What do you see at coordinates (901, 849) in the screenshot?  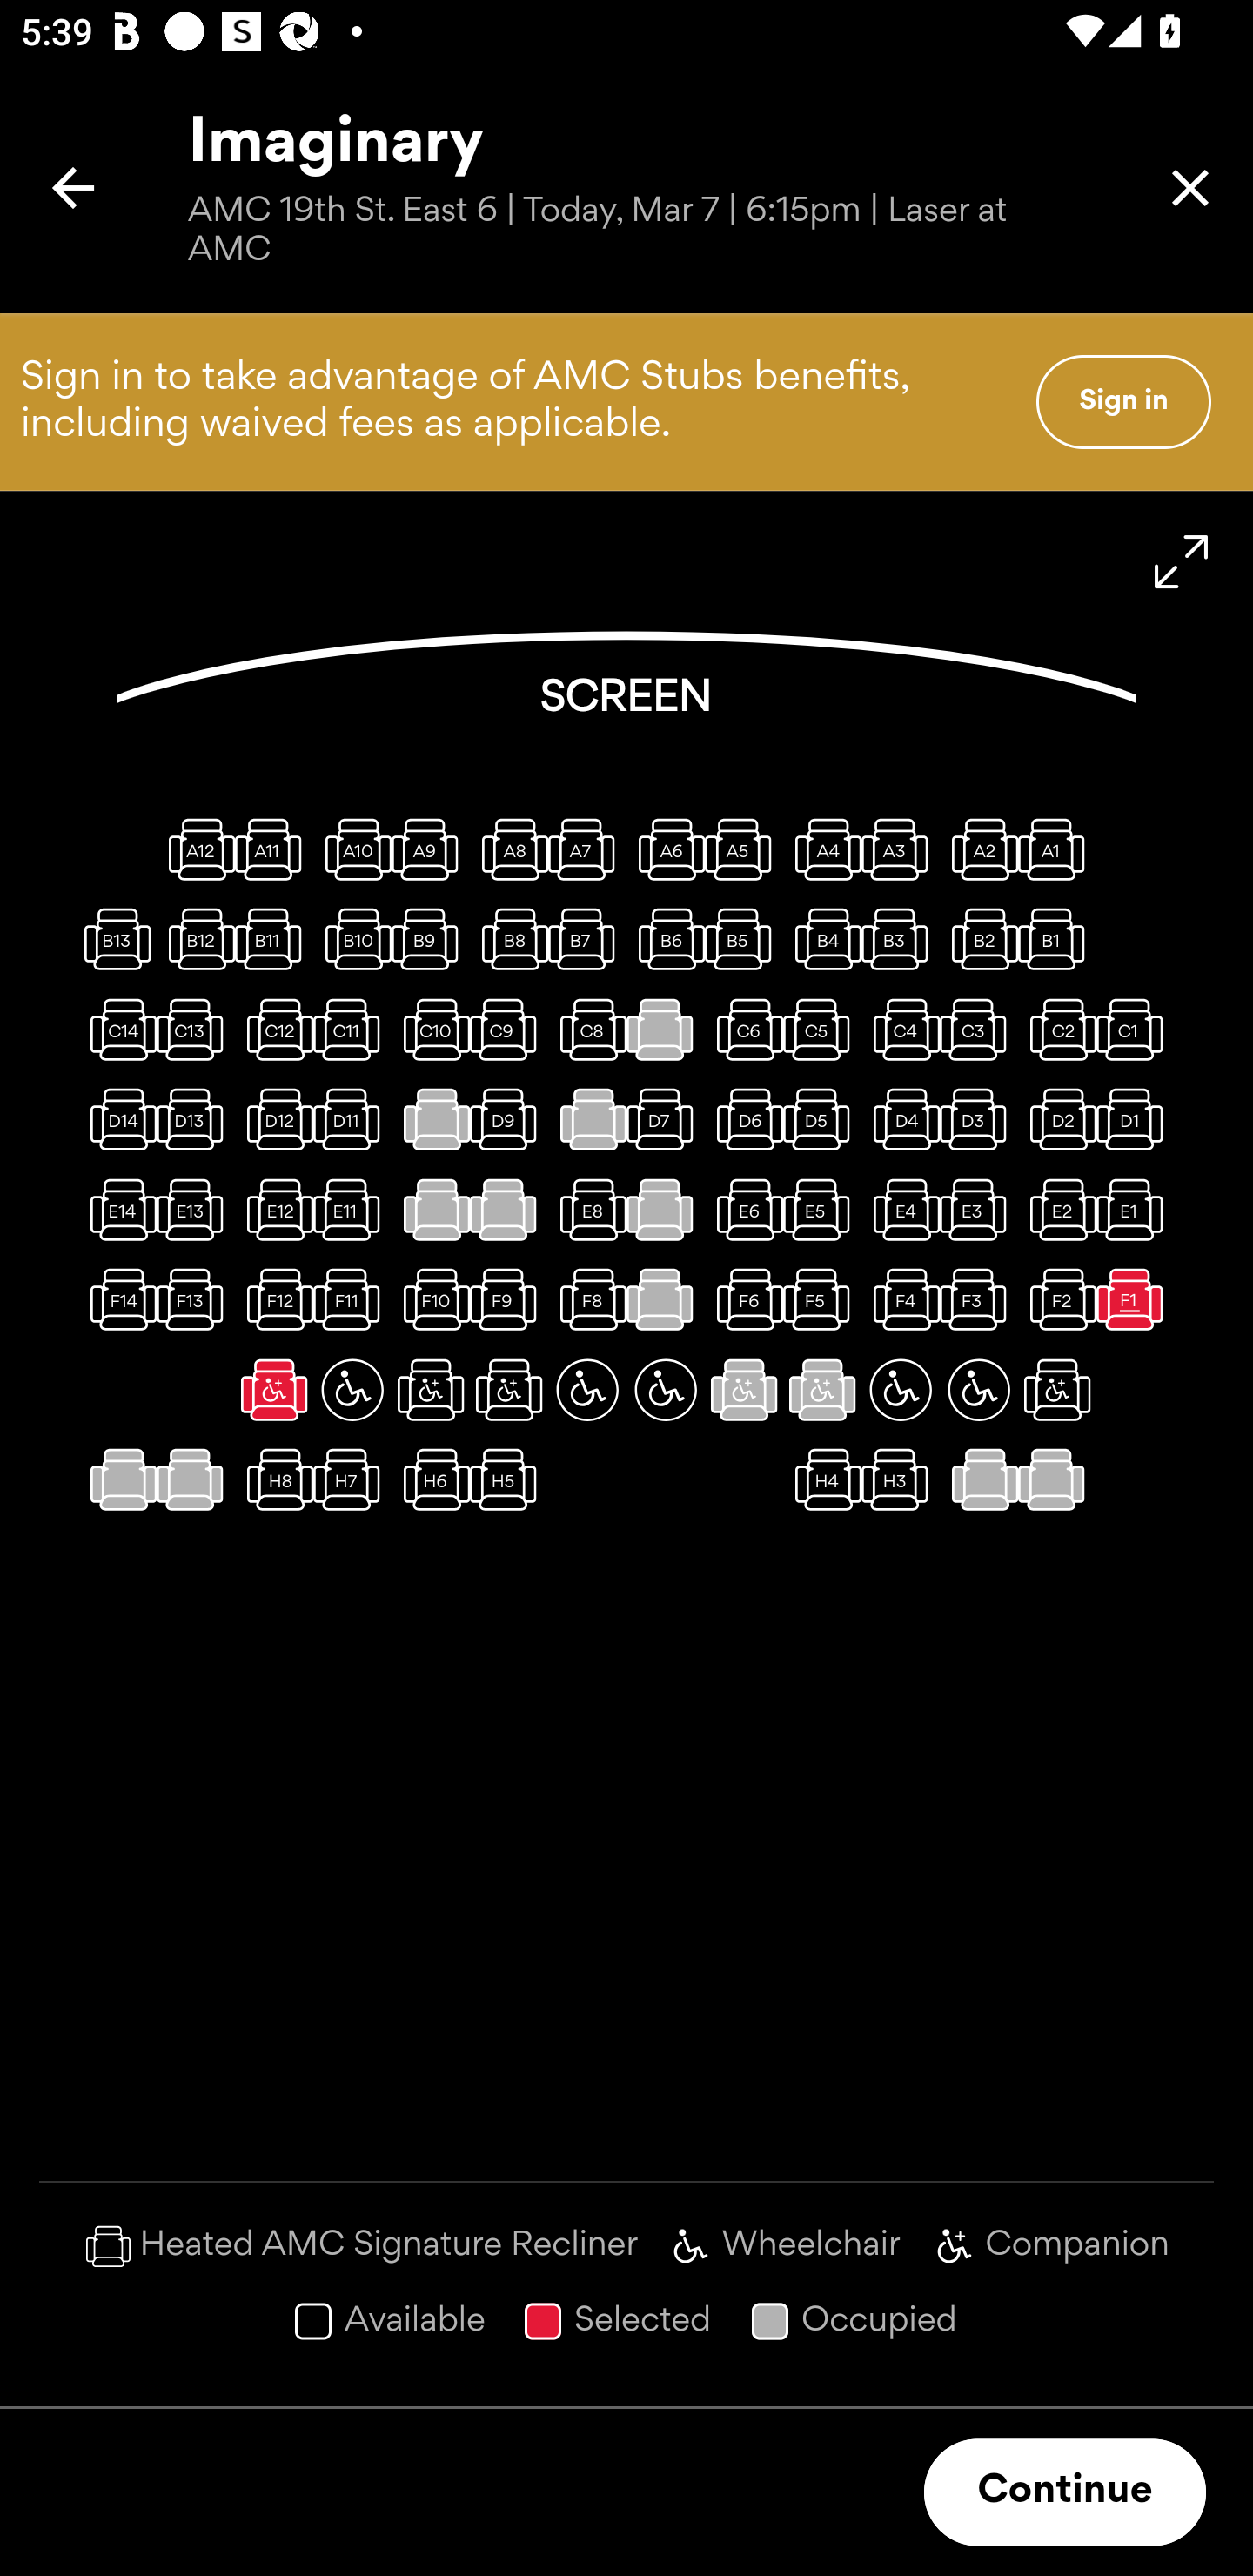 I see `A3, Regular seat, available` at bounding box center [901, 849].